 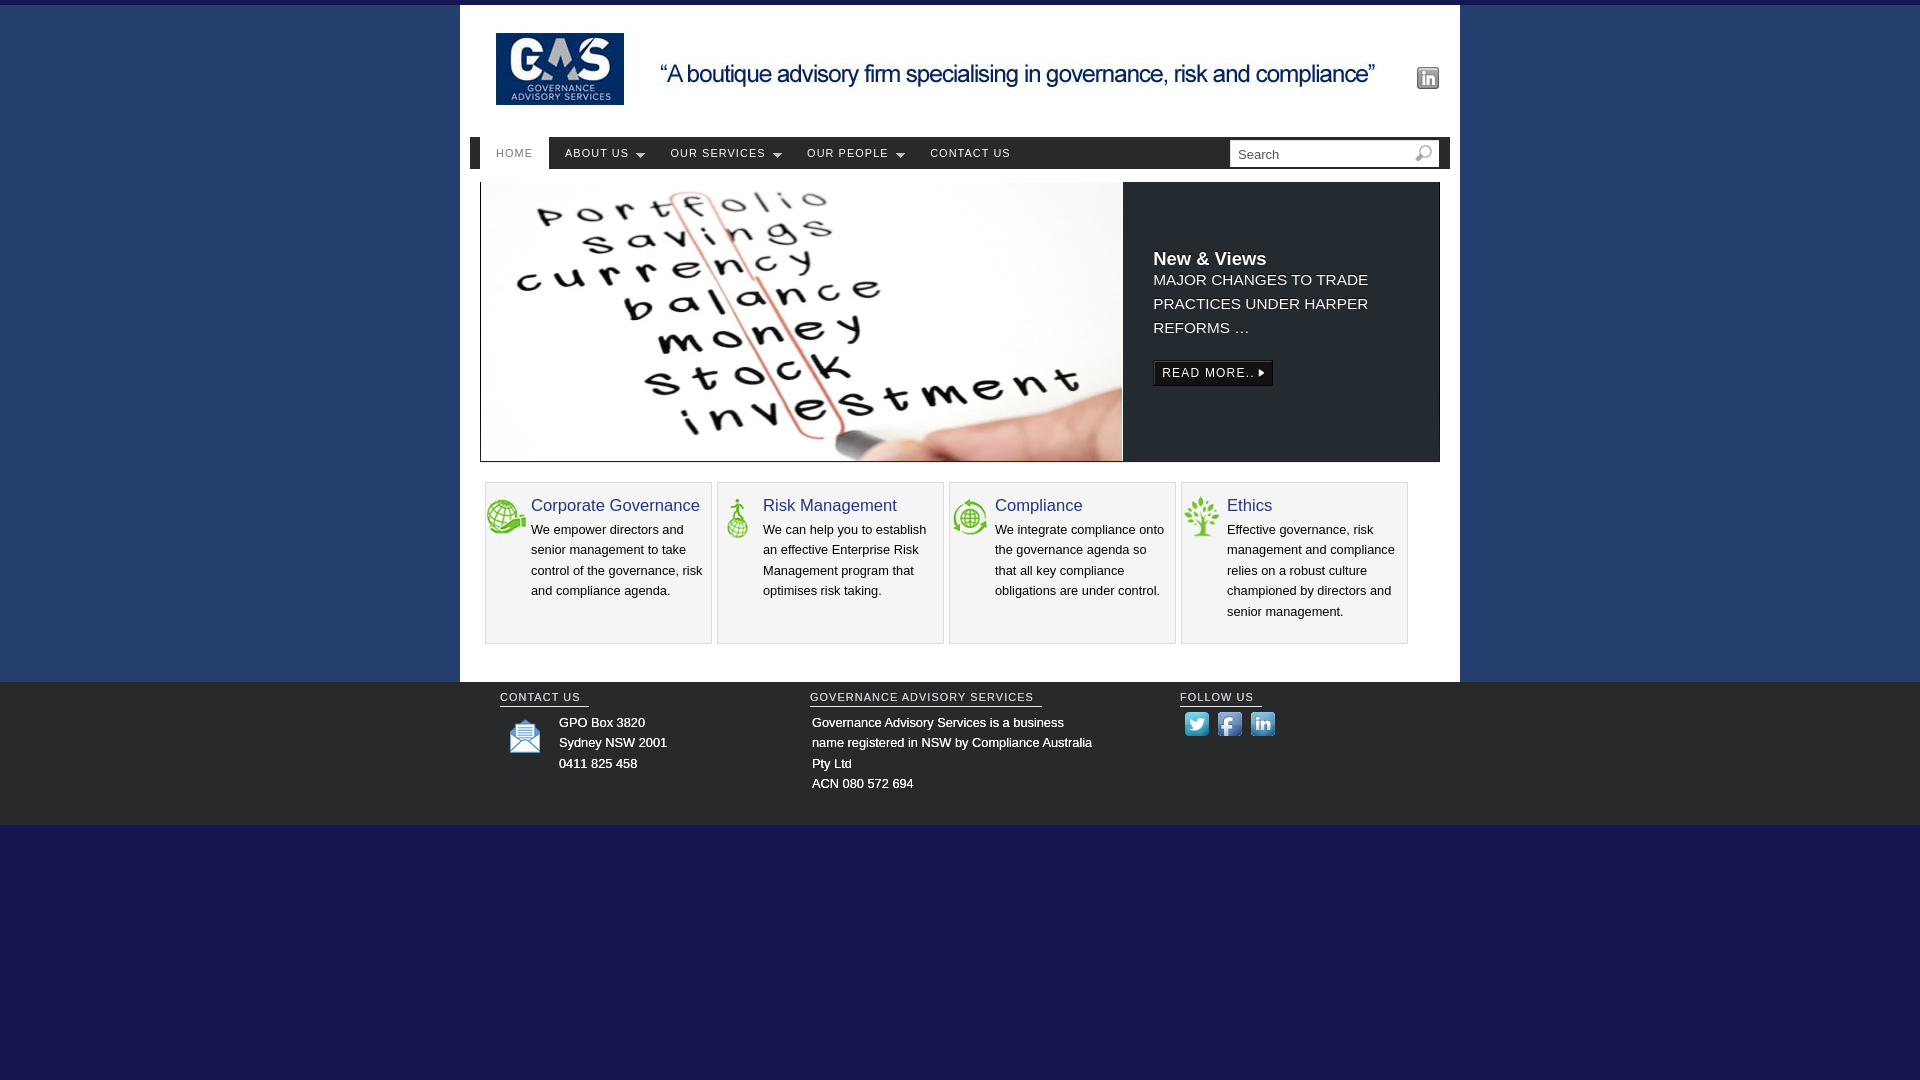 I want to click on READ MORE.., so click(x=1213, y=373).